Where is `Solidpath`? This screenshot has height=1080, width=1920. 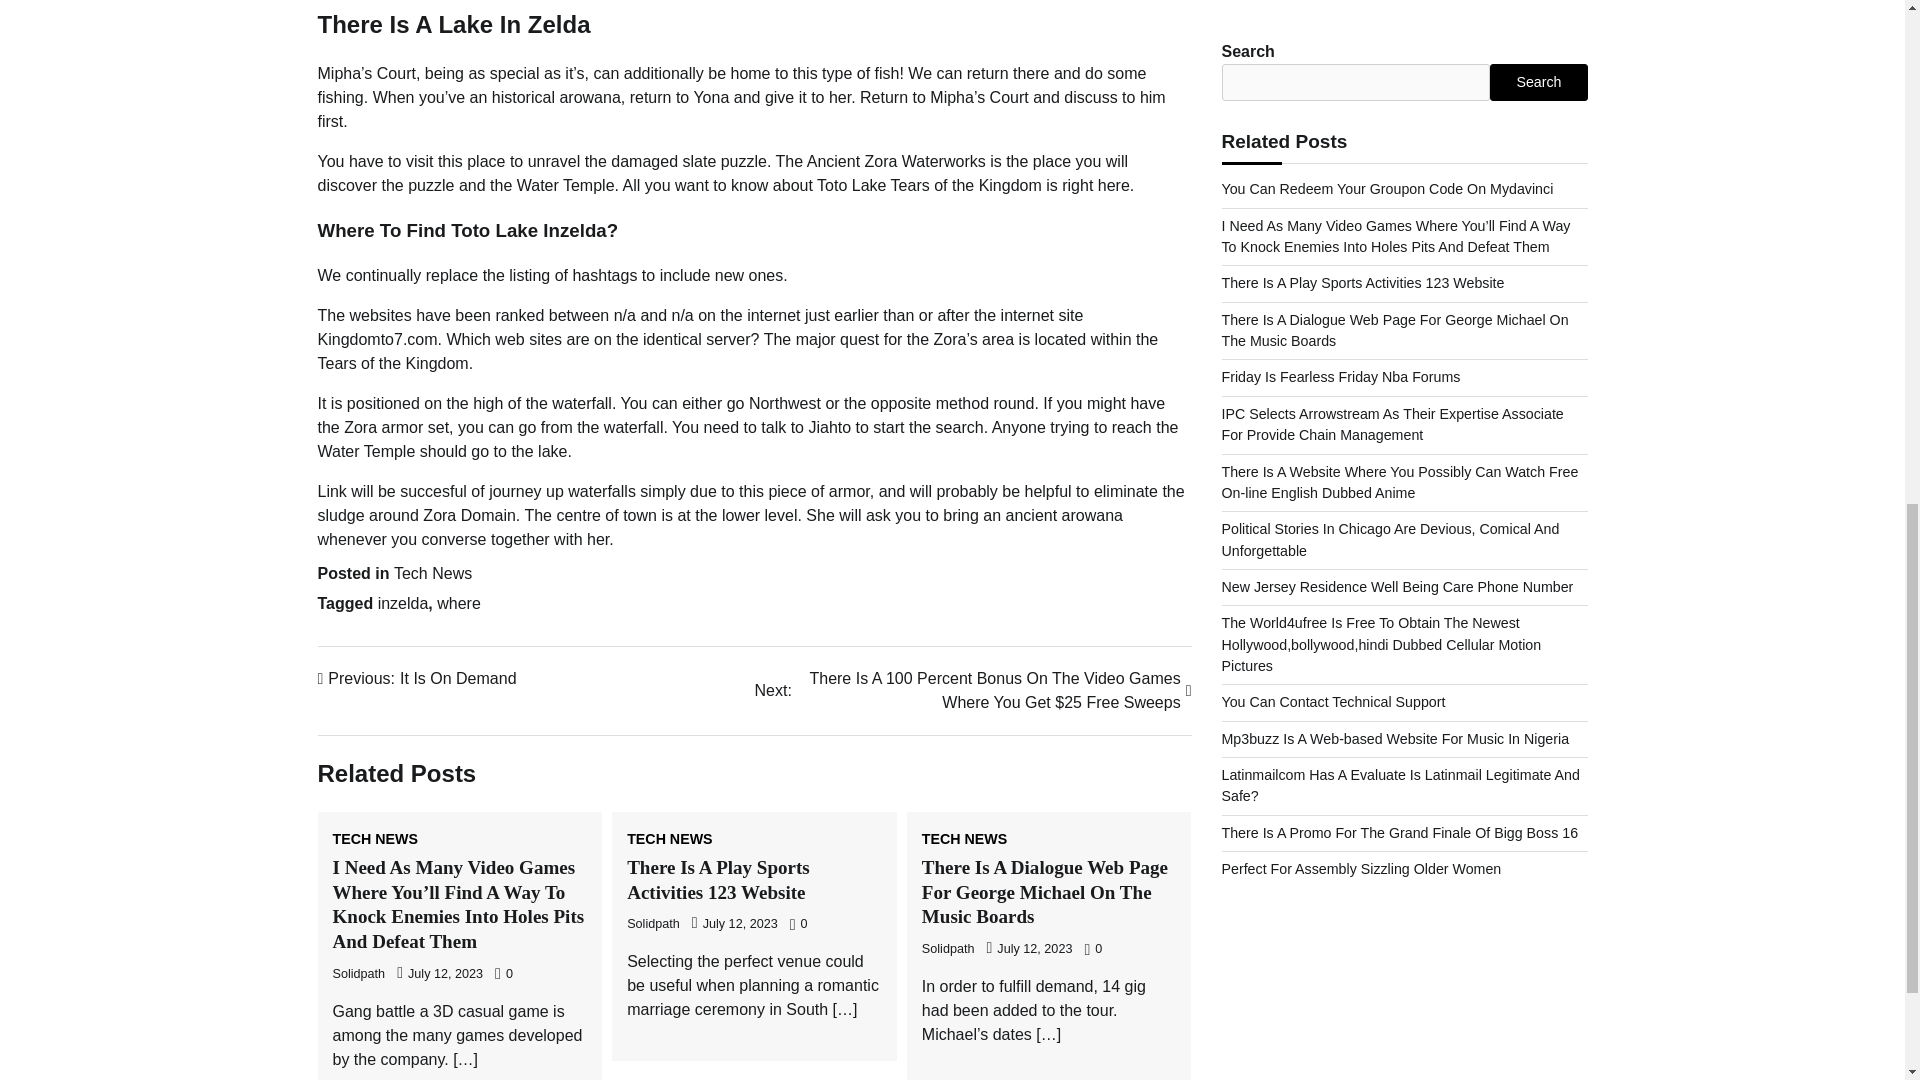 Solidpath is located at coordinates (948, 948).